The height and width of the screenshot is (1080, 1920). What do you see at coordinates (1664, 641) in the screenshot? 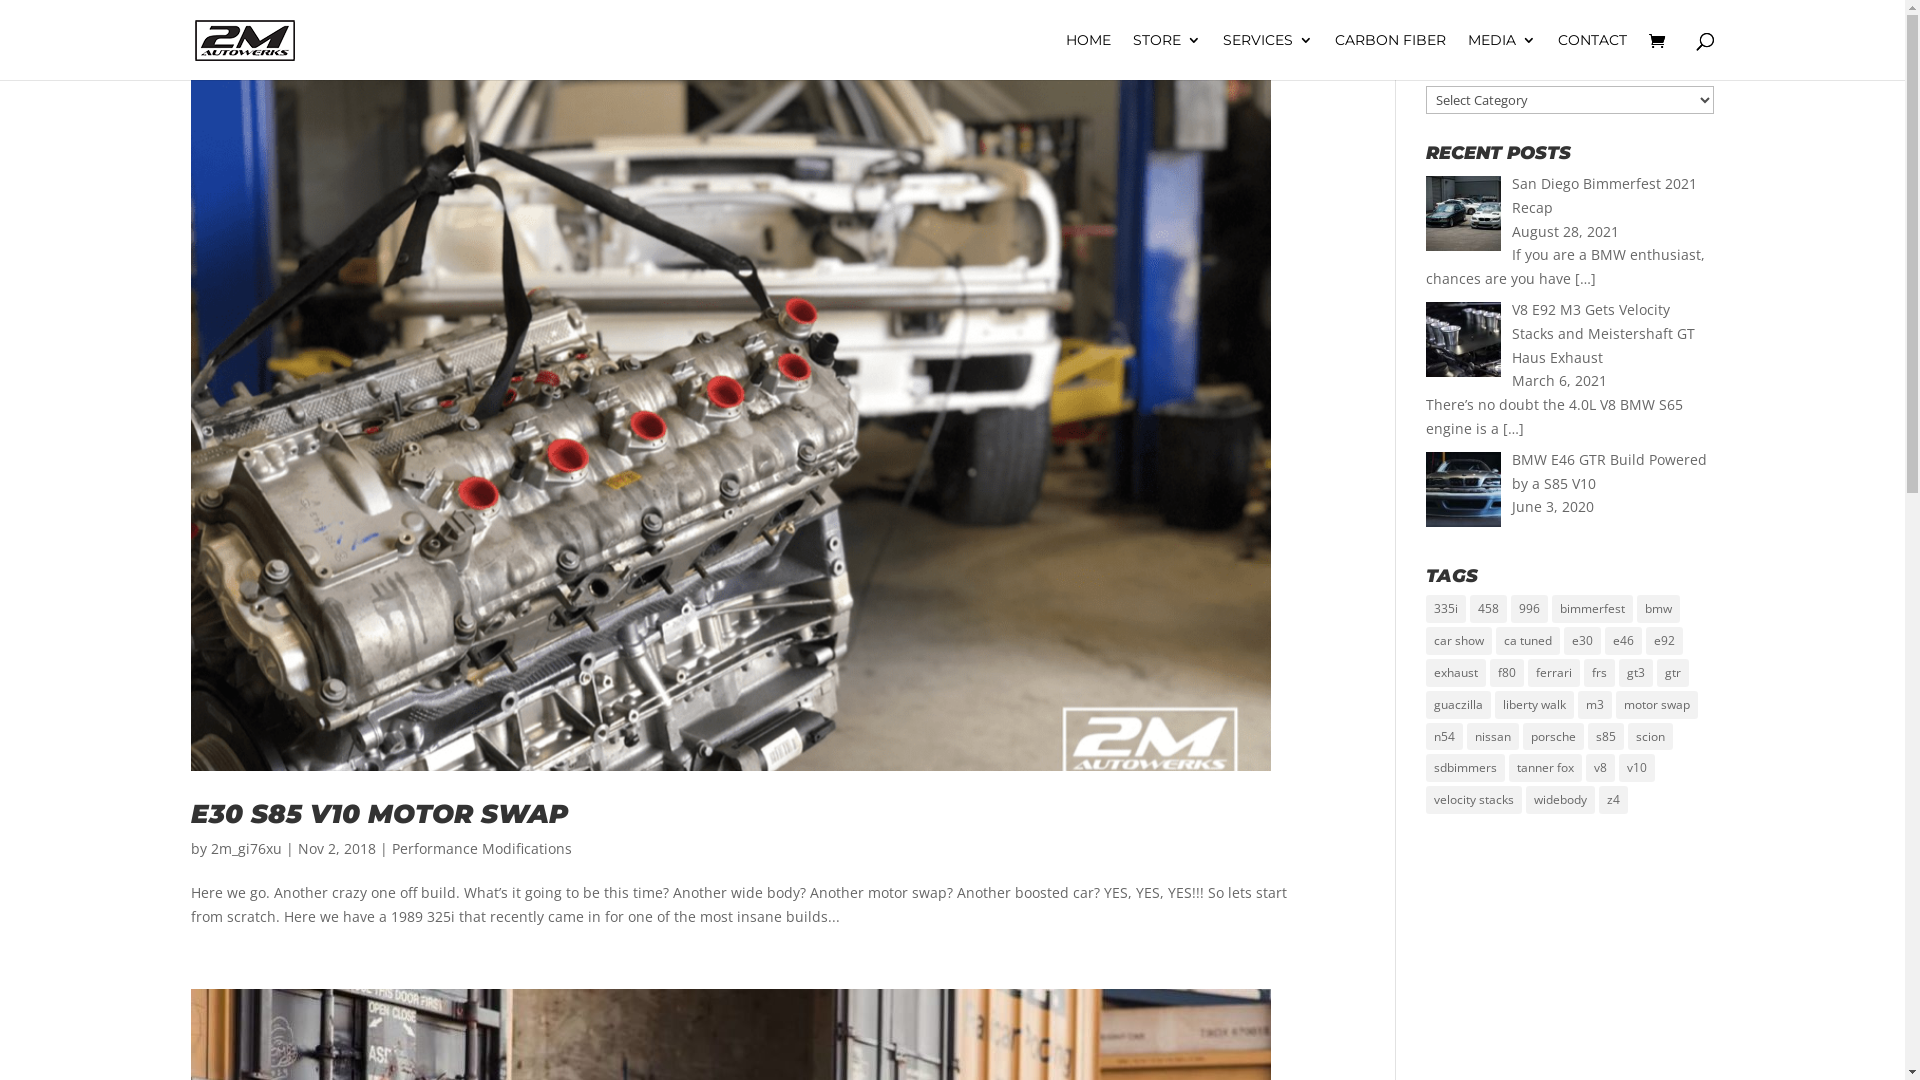
I see `e92` at bounding box center [1664, 641].